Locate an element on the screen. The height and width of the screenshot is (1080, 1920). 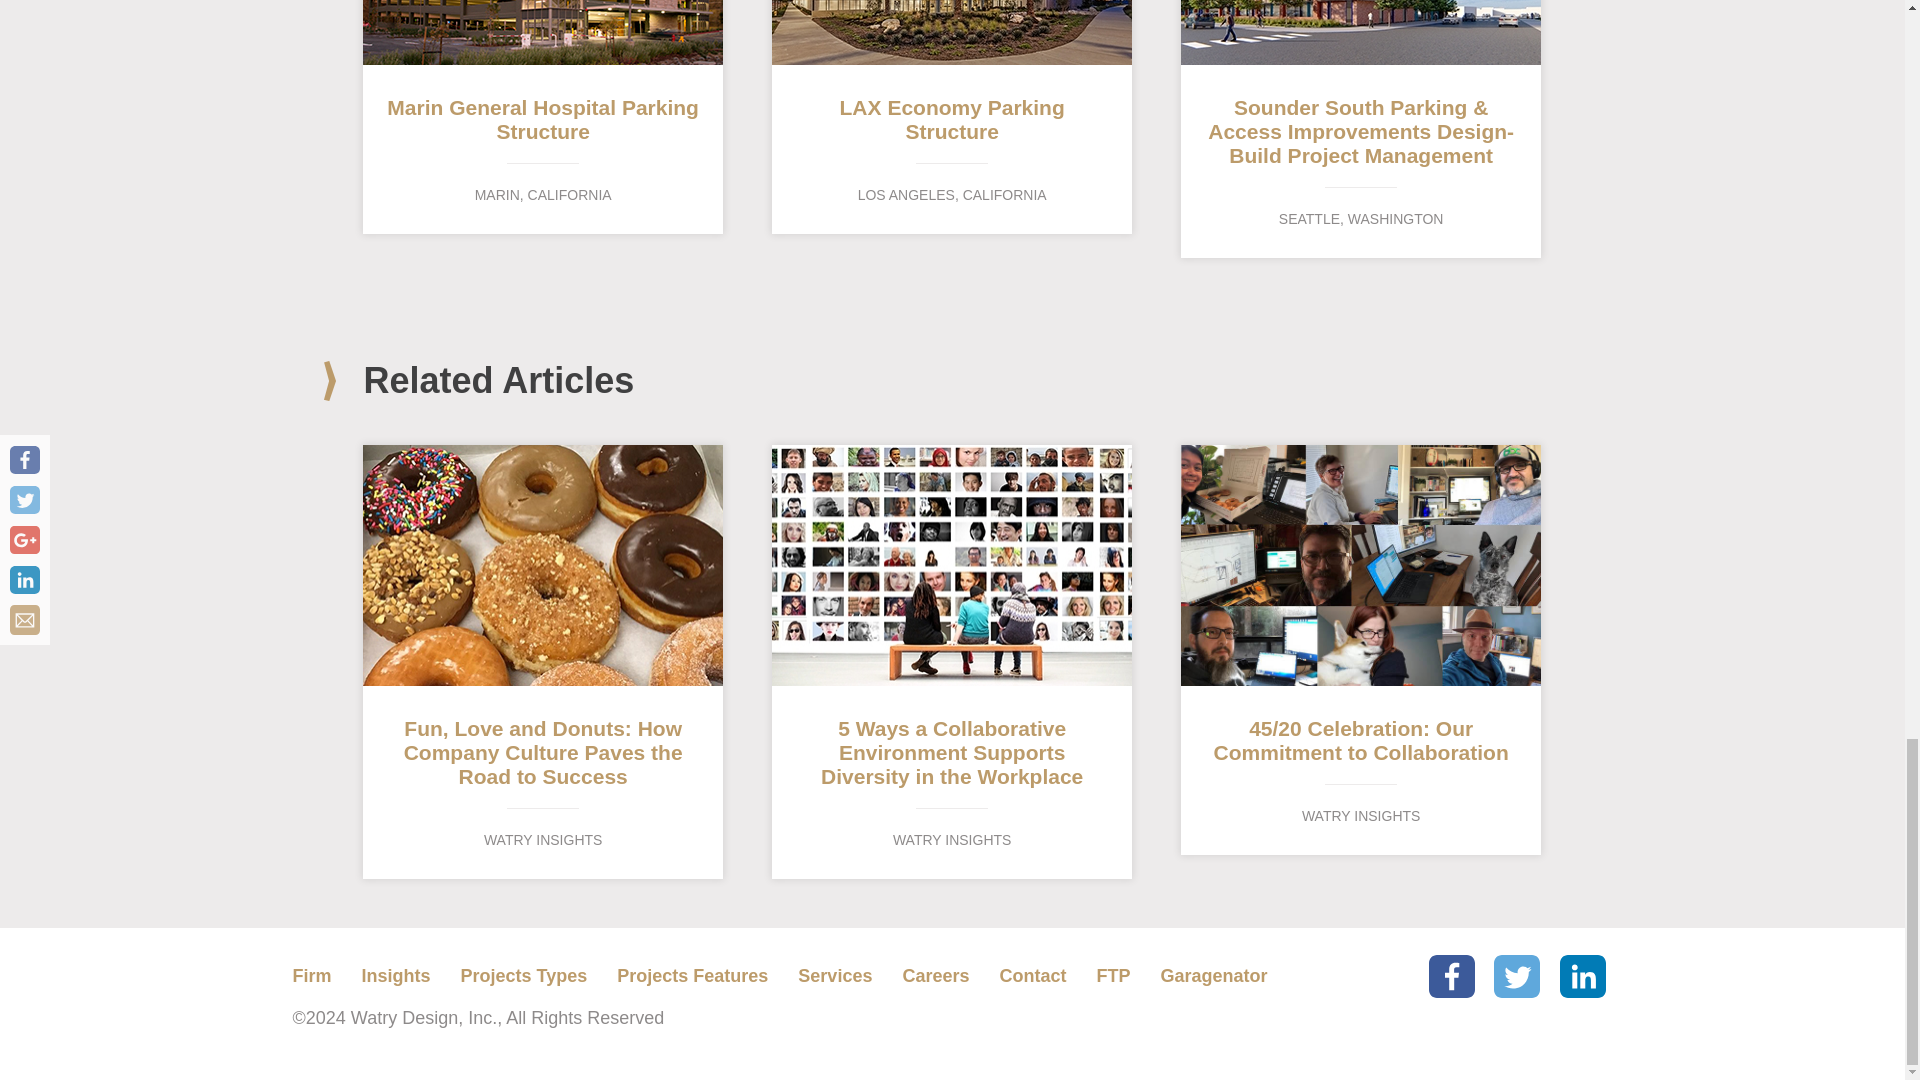
Insights is located at coordinates (952, 118).